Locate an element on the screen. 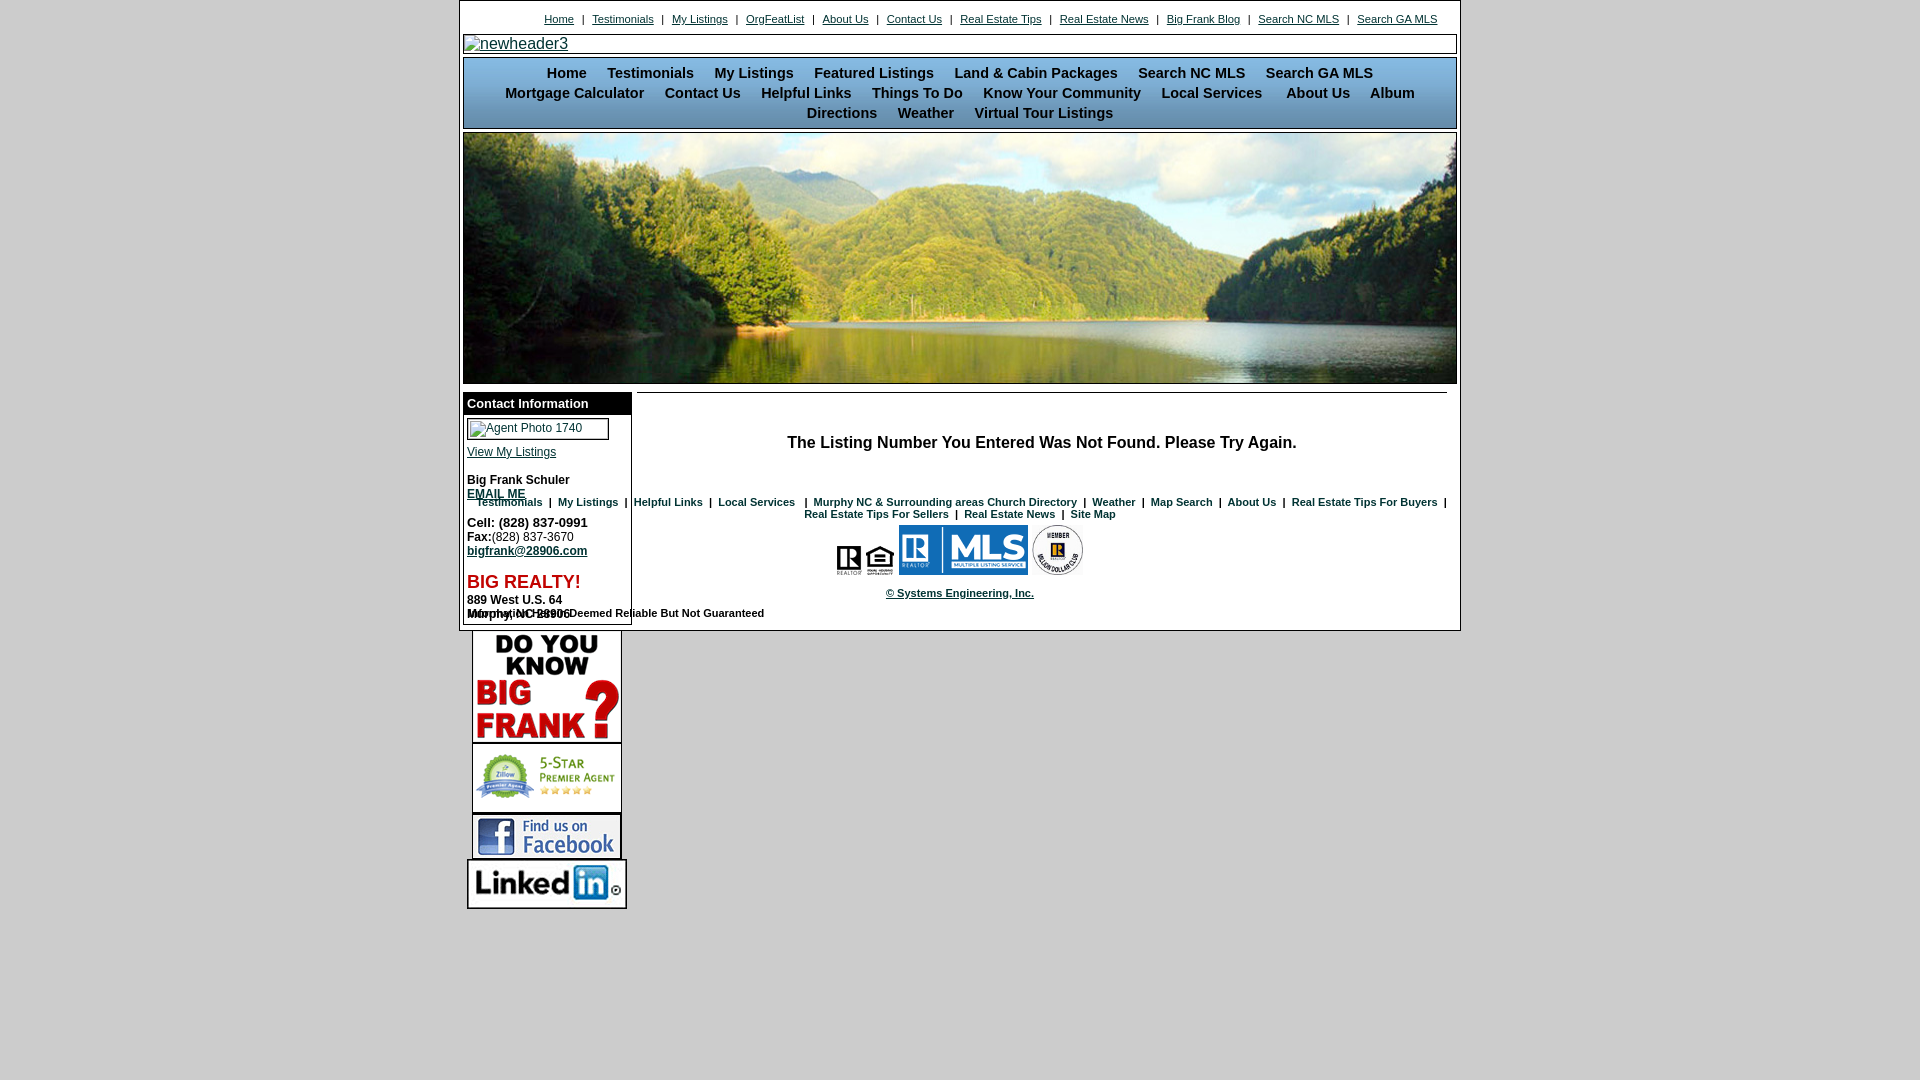 The width and height of the screenshot is (1920, 1080). 1740 is located at coordinates (538, 429).